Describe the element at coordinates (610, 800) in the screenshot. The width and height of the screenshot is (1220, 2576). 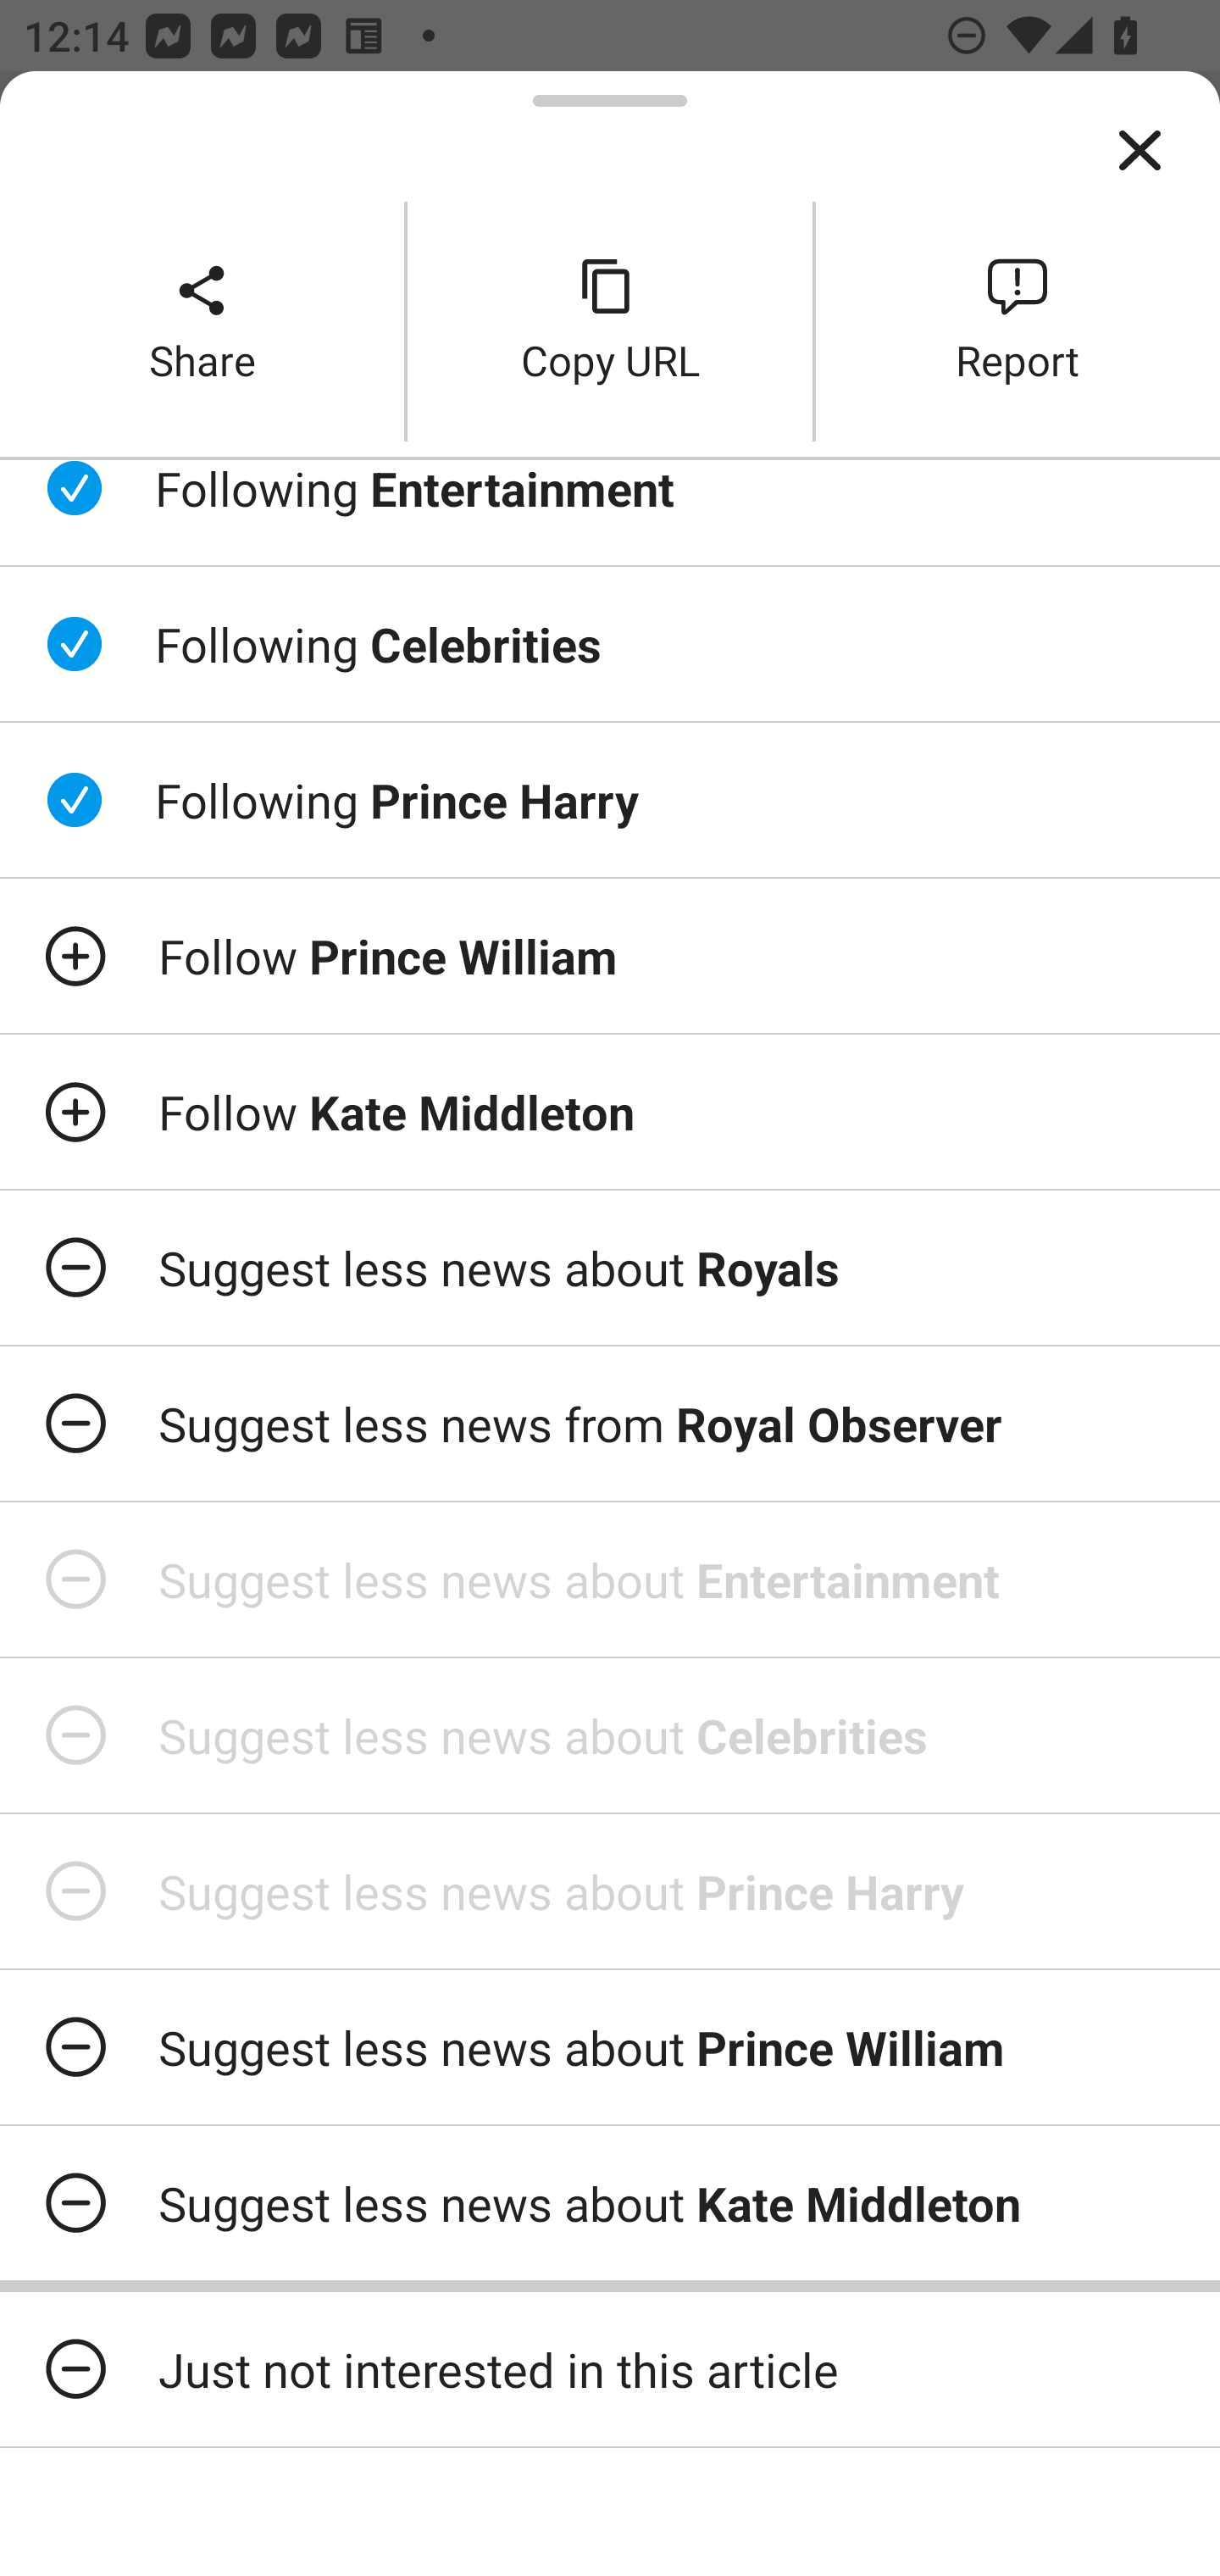
I see `Following Prince Harry` at that location.